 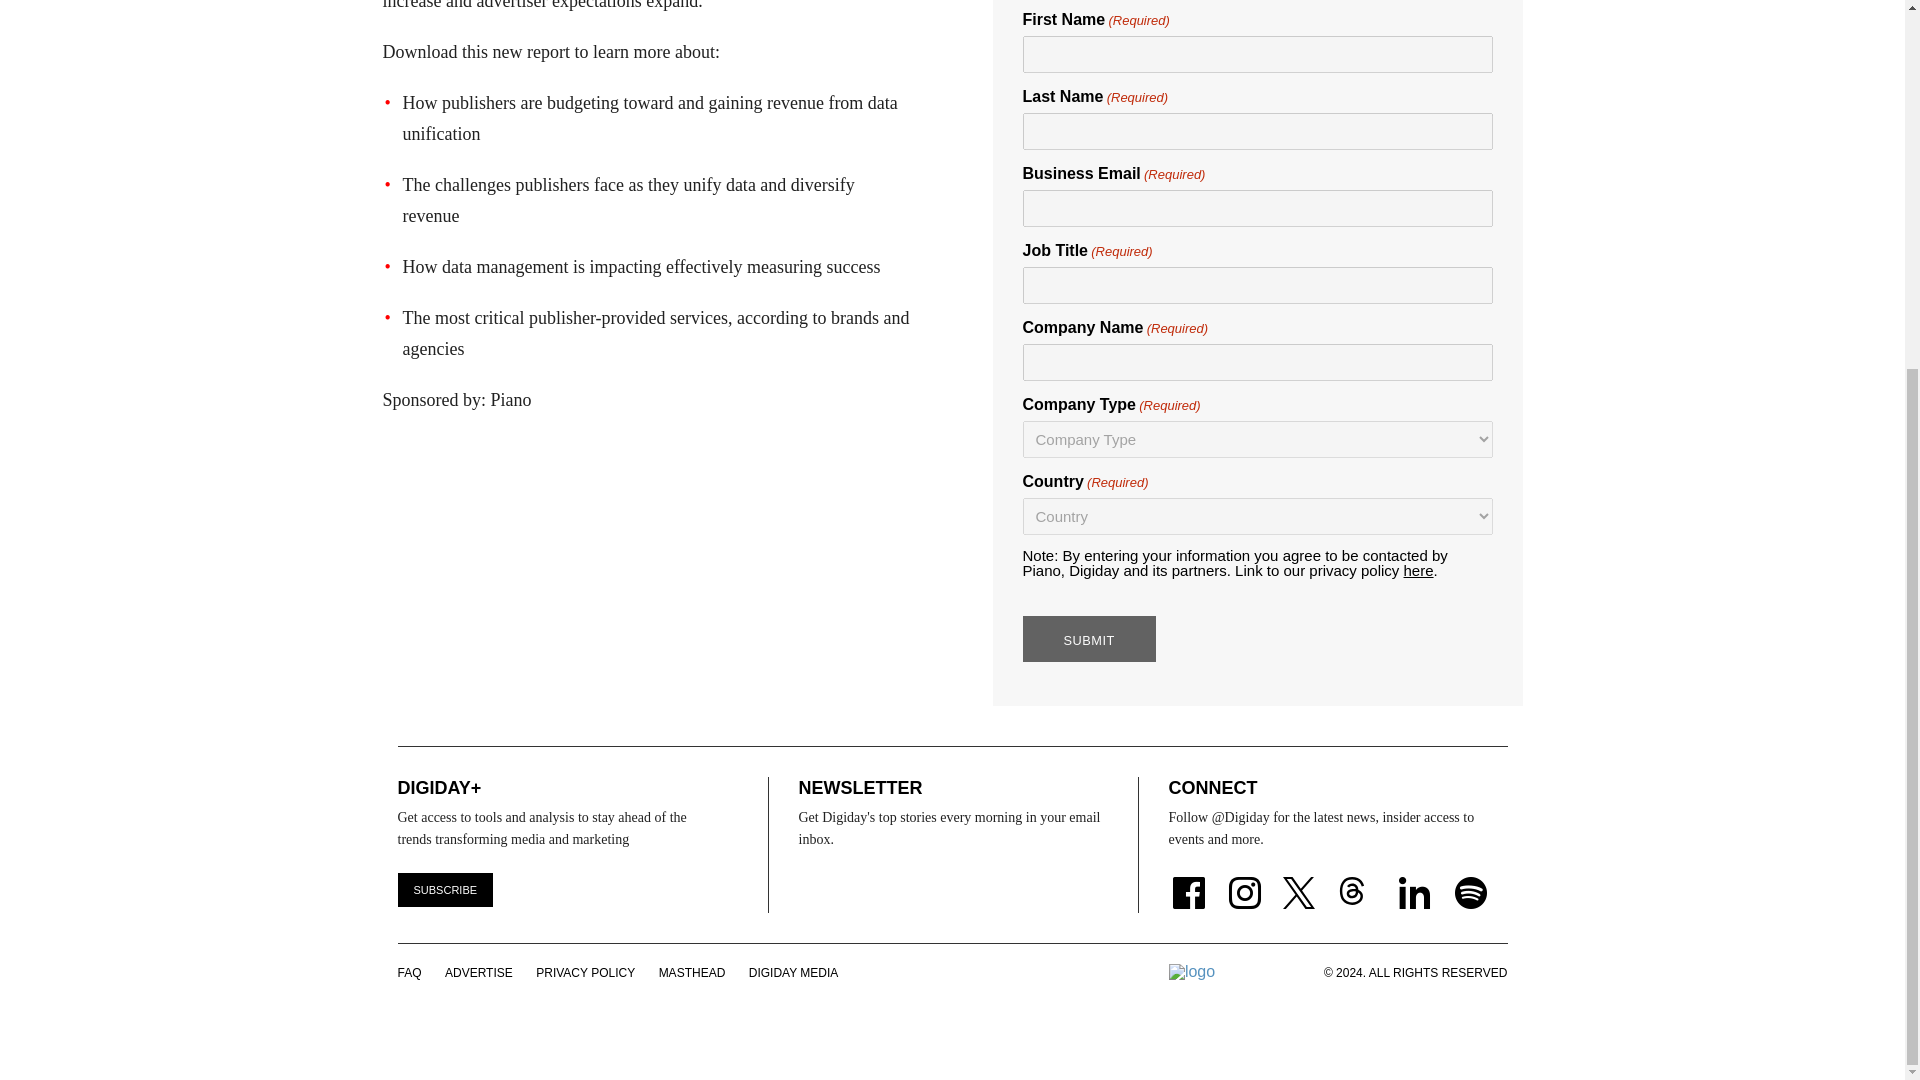 I want to click on Follow us on Threads, so click(x=1362, y=880).